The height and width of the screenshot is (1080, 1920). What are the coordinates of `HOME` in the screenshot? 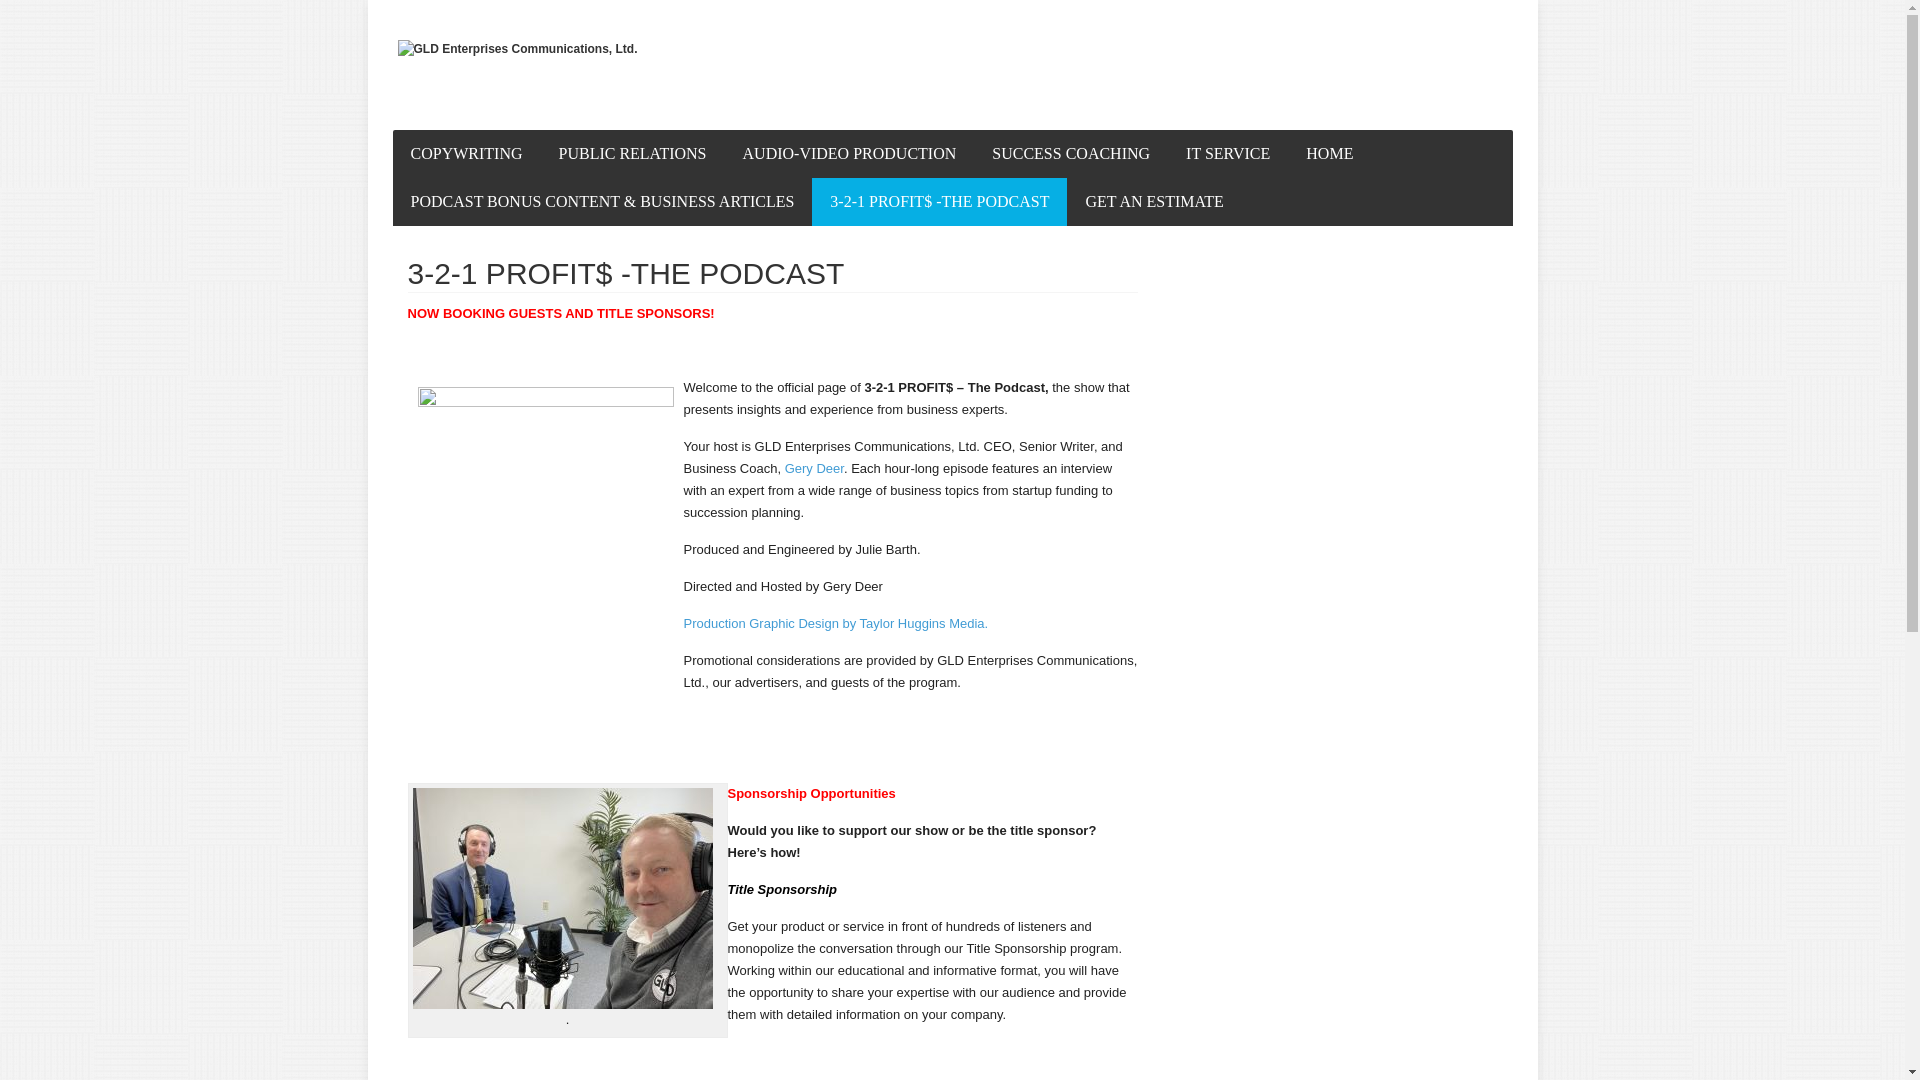 It's located at (1330, 154).